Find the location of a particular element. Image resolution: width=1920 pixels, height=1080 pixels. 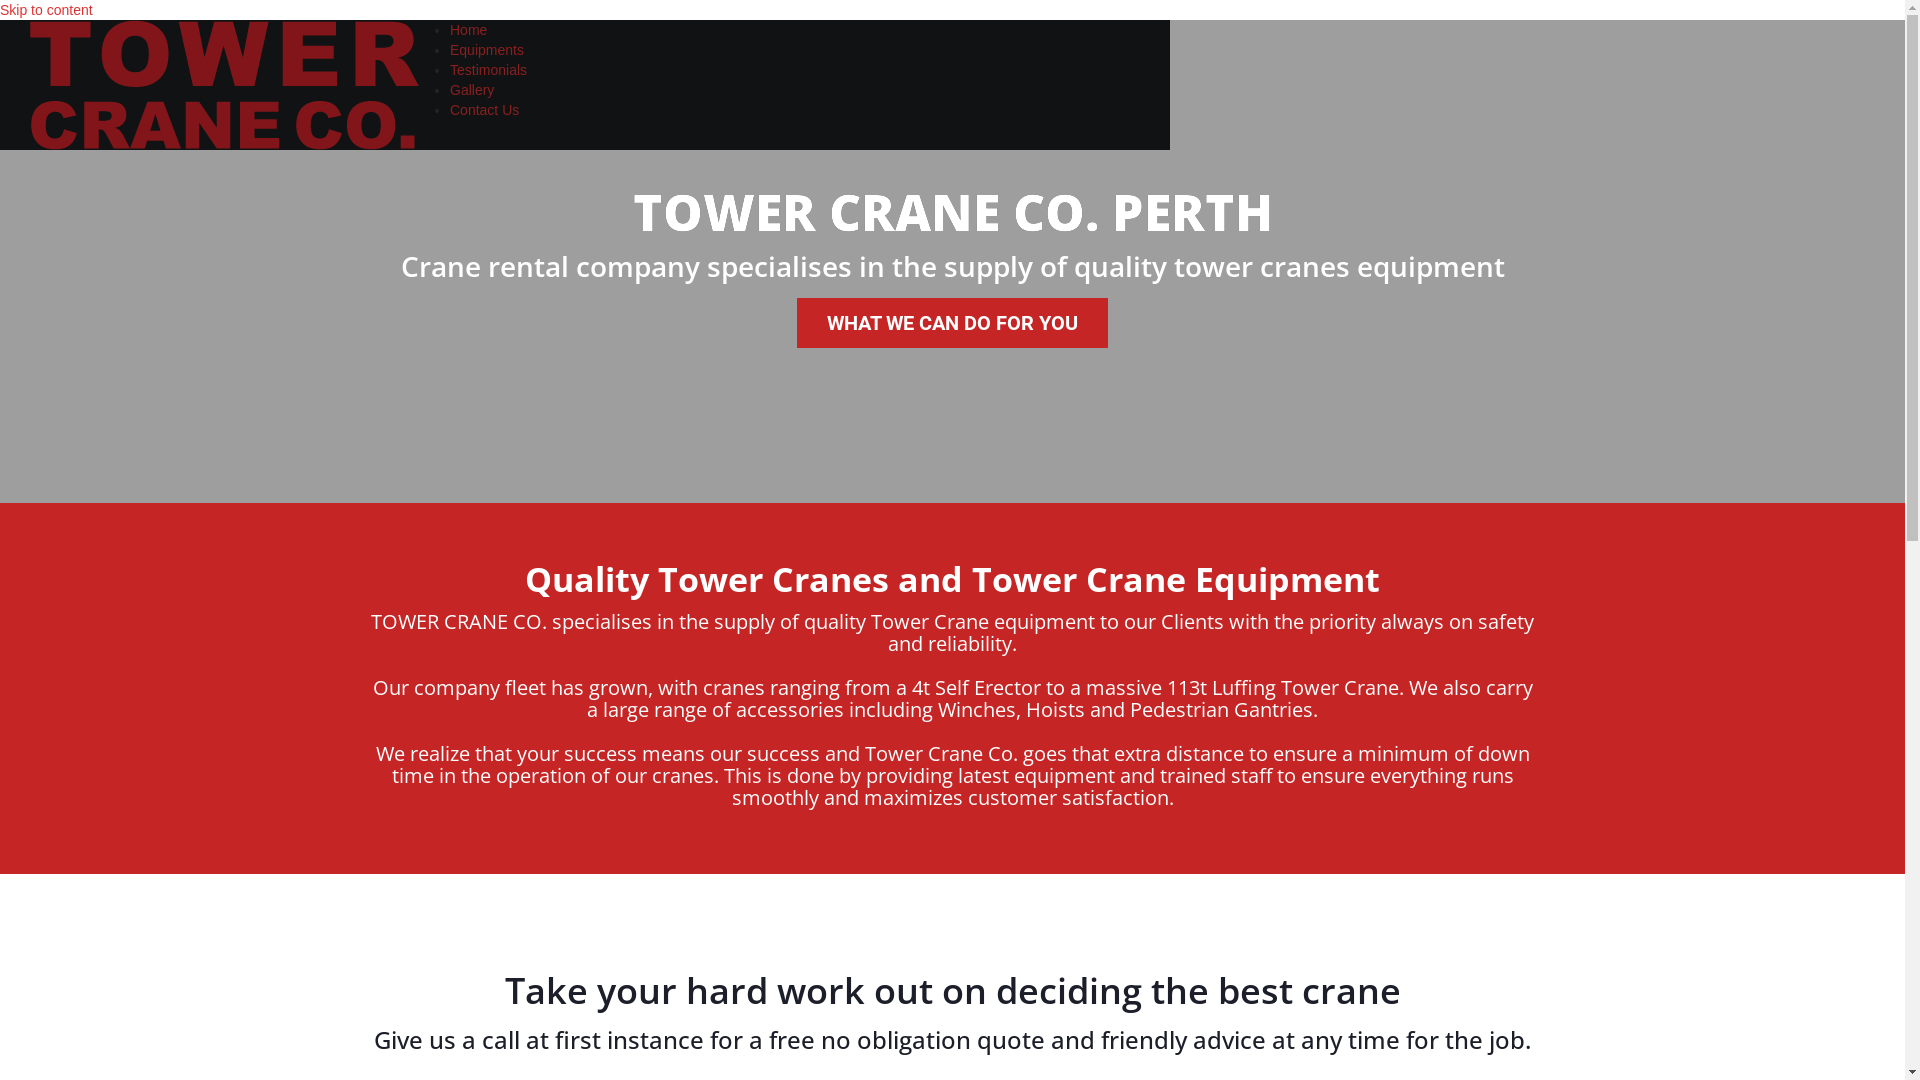

Gallery is located at coordinates (472, 90).